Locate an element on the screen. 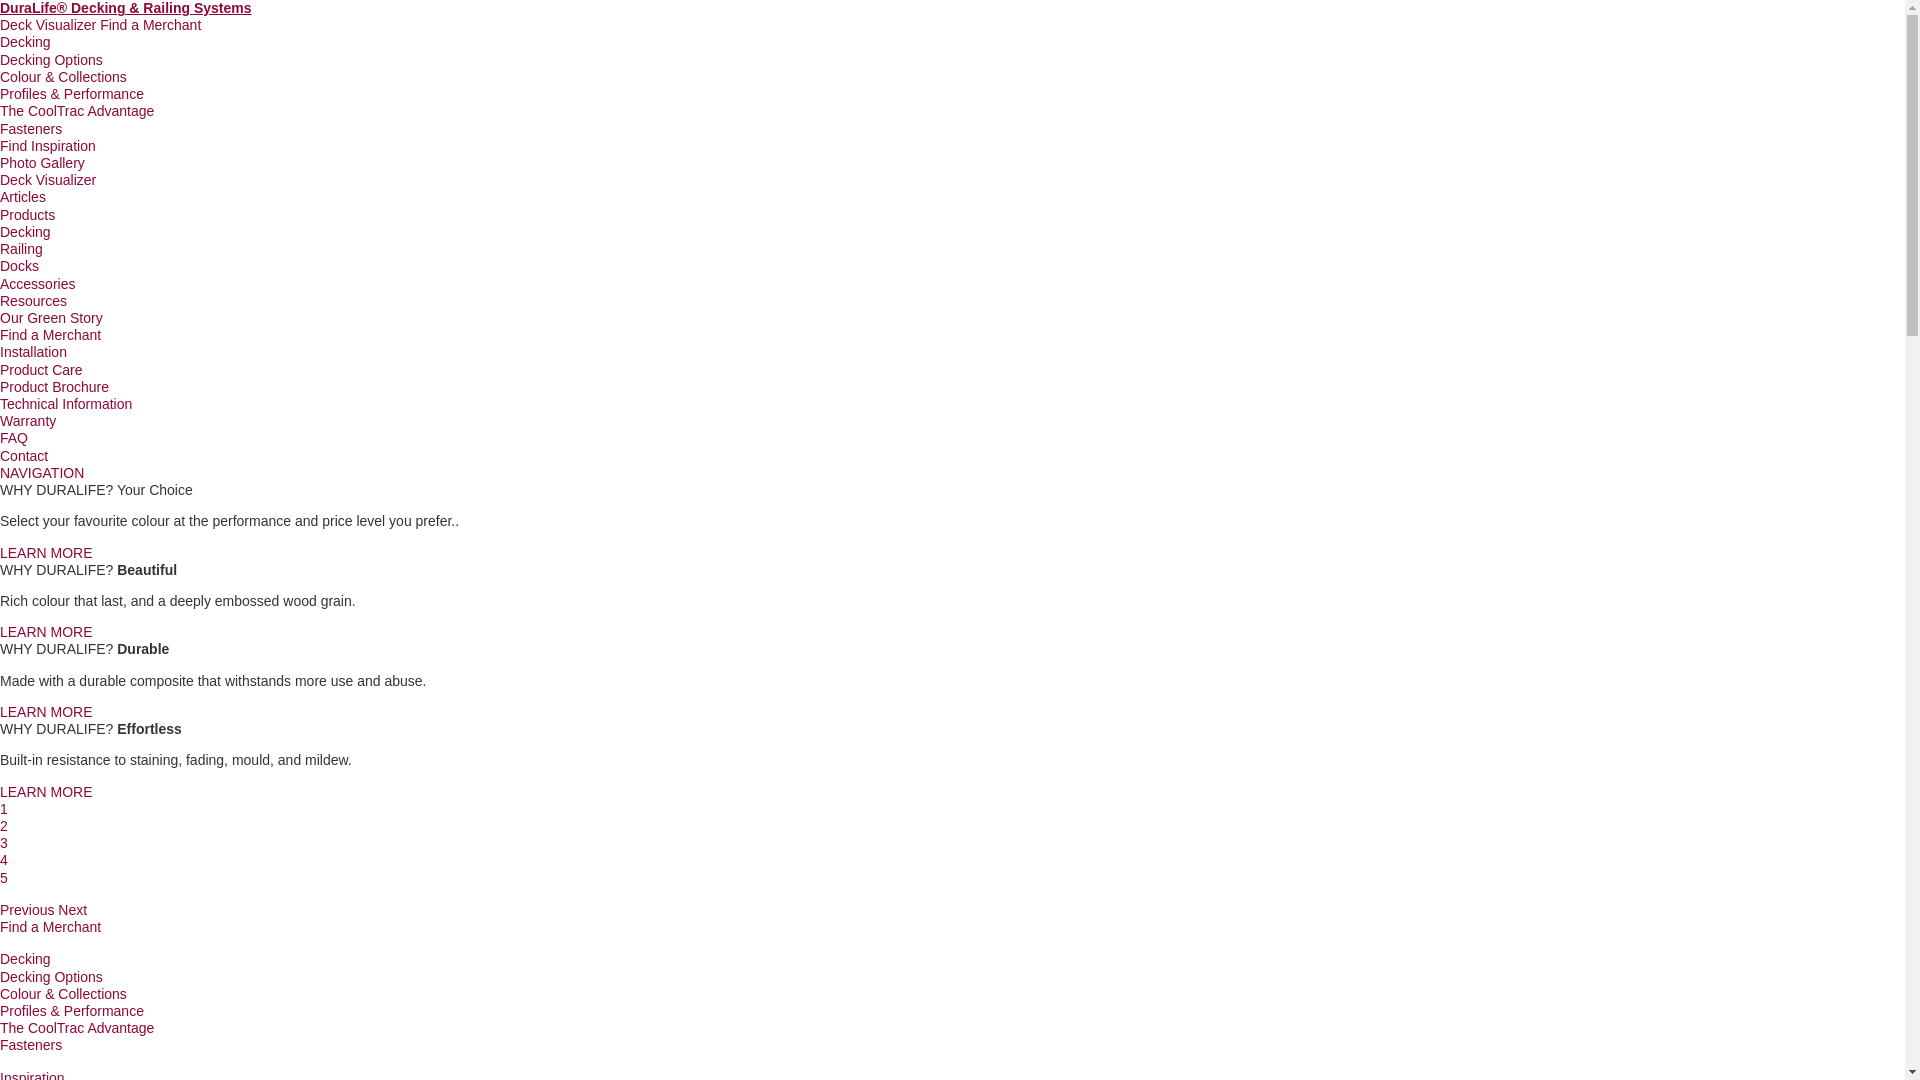 The image size is (1920, 1080). Contact is located at coordinates (24, 456).